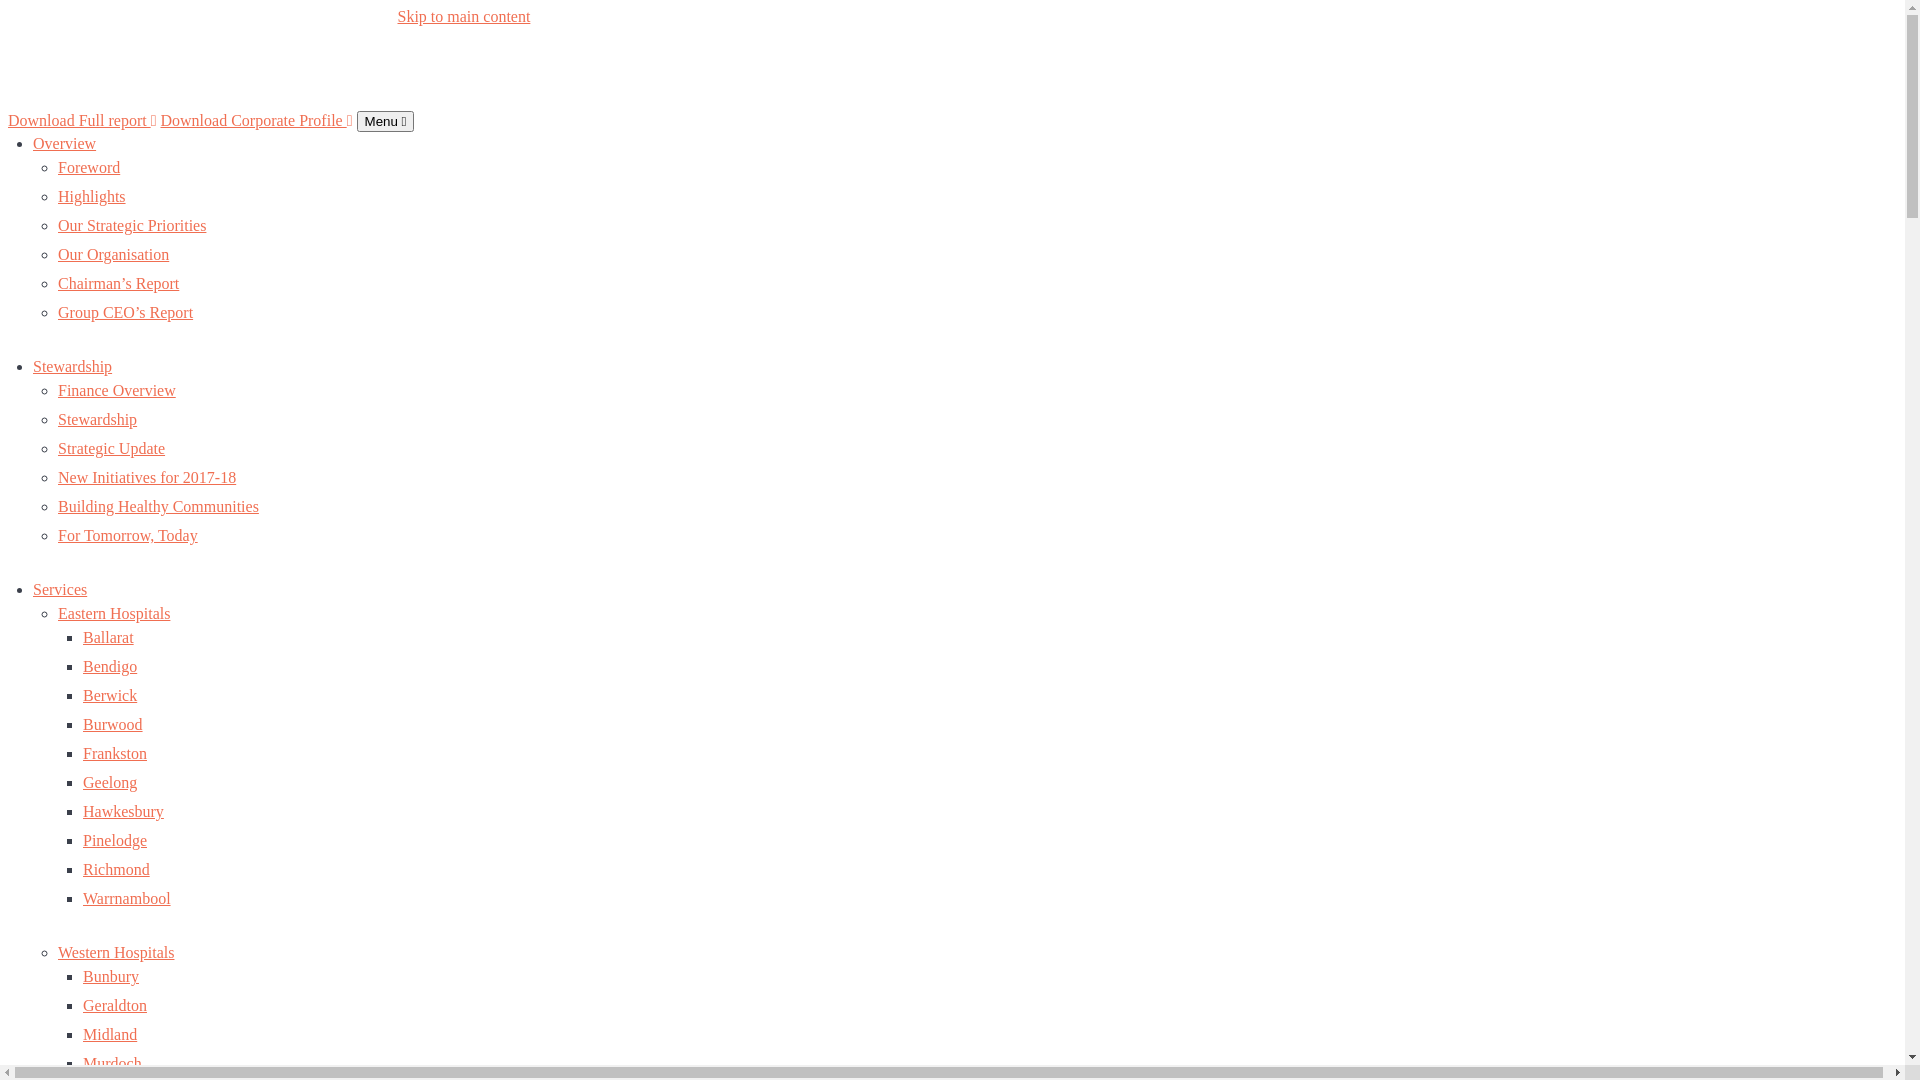 This screenshot has width=1920, height=1080. Describe the element at coordinates (112, 448) in the screenshot. I see `Strategic Update` at that location.